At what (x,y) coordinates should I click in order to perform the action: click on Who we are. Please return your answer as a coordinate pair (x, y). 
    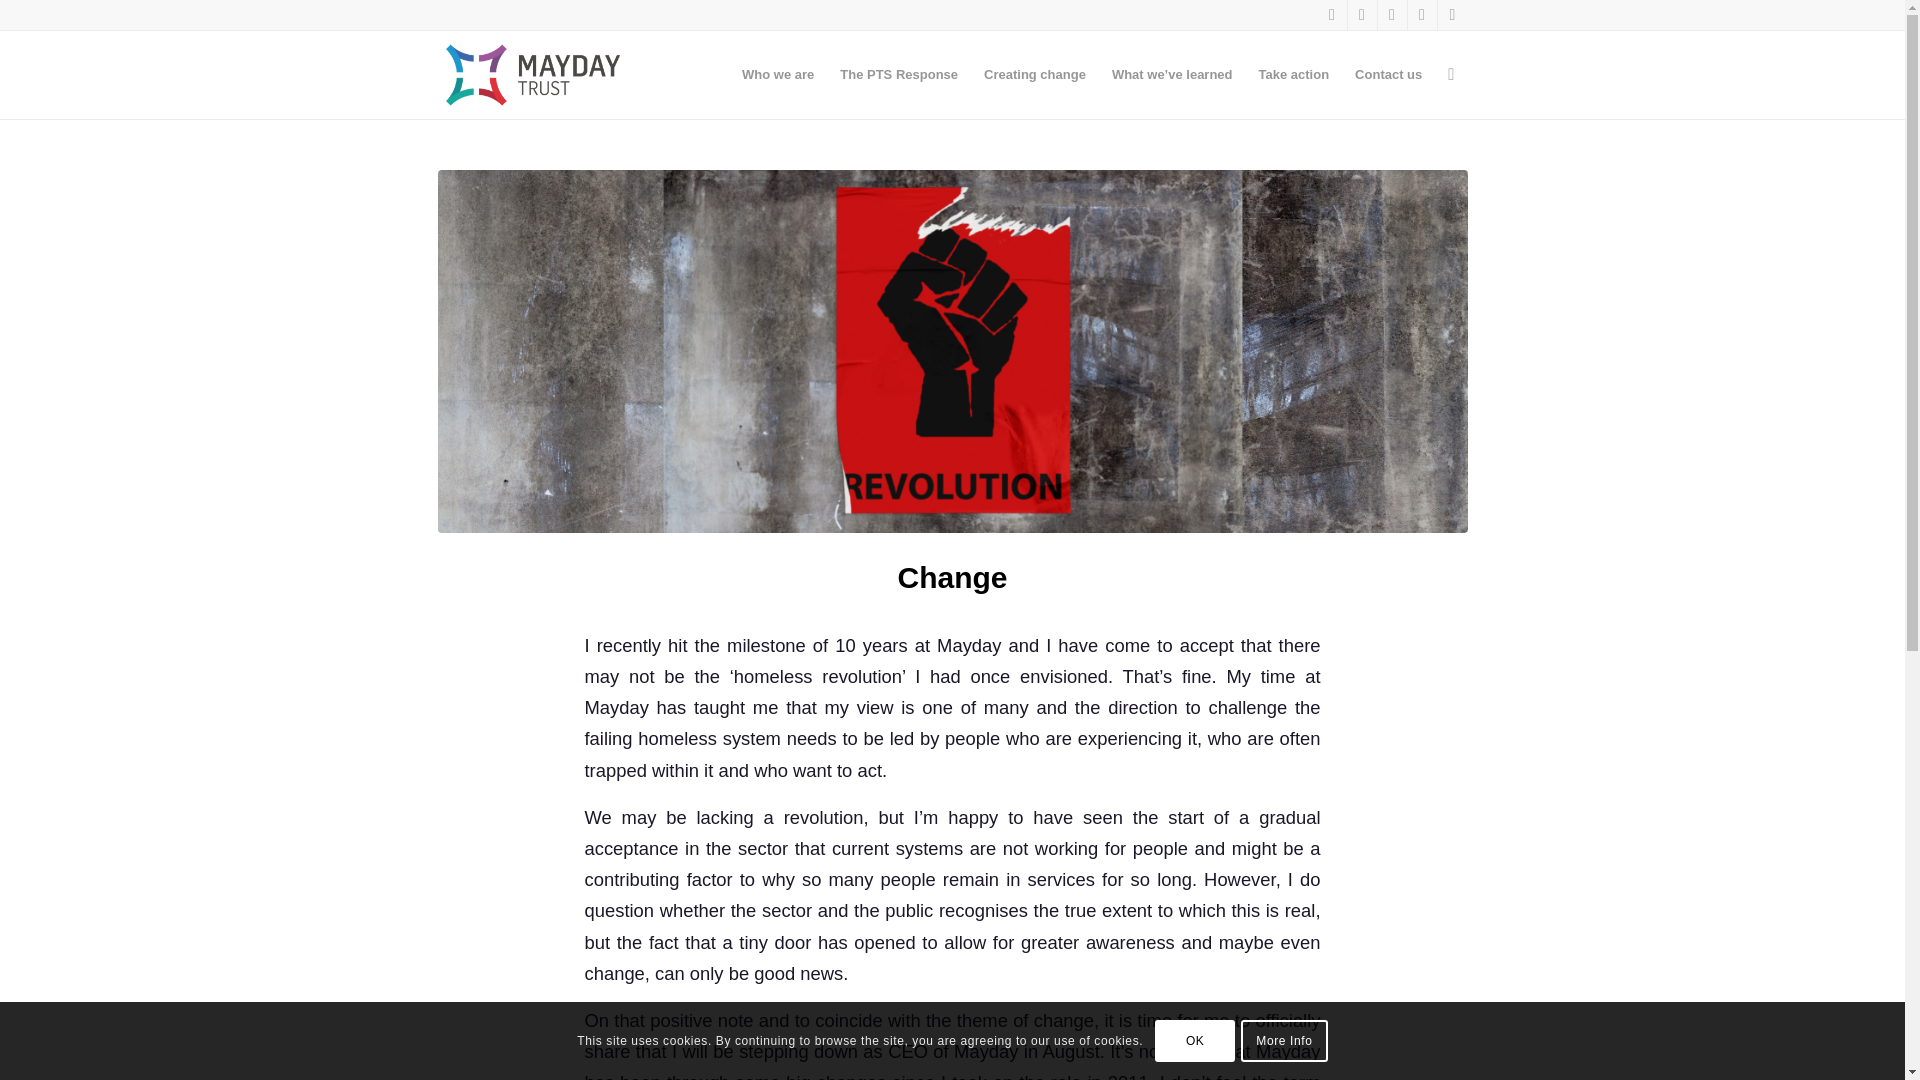
    Looking at the image, I should click on (778, 74).